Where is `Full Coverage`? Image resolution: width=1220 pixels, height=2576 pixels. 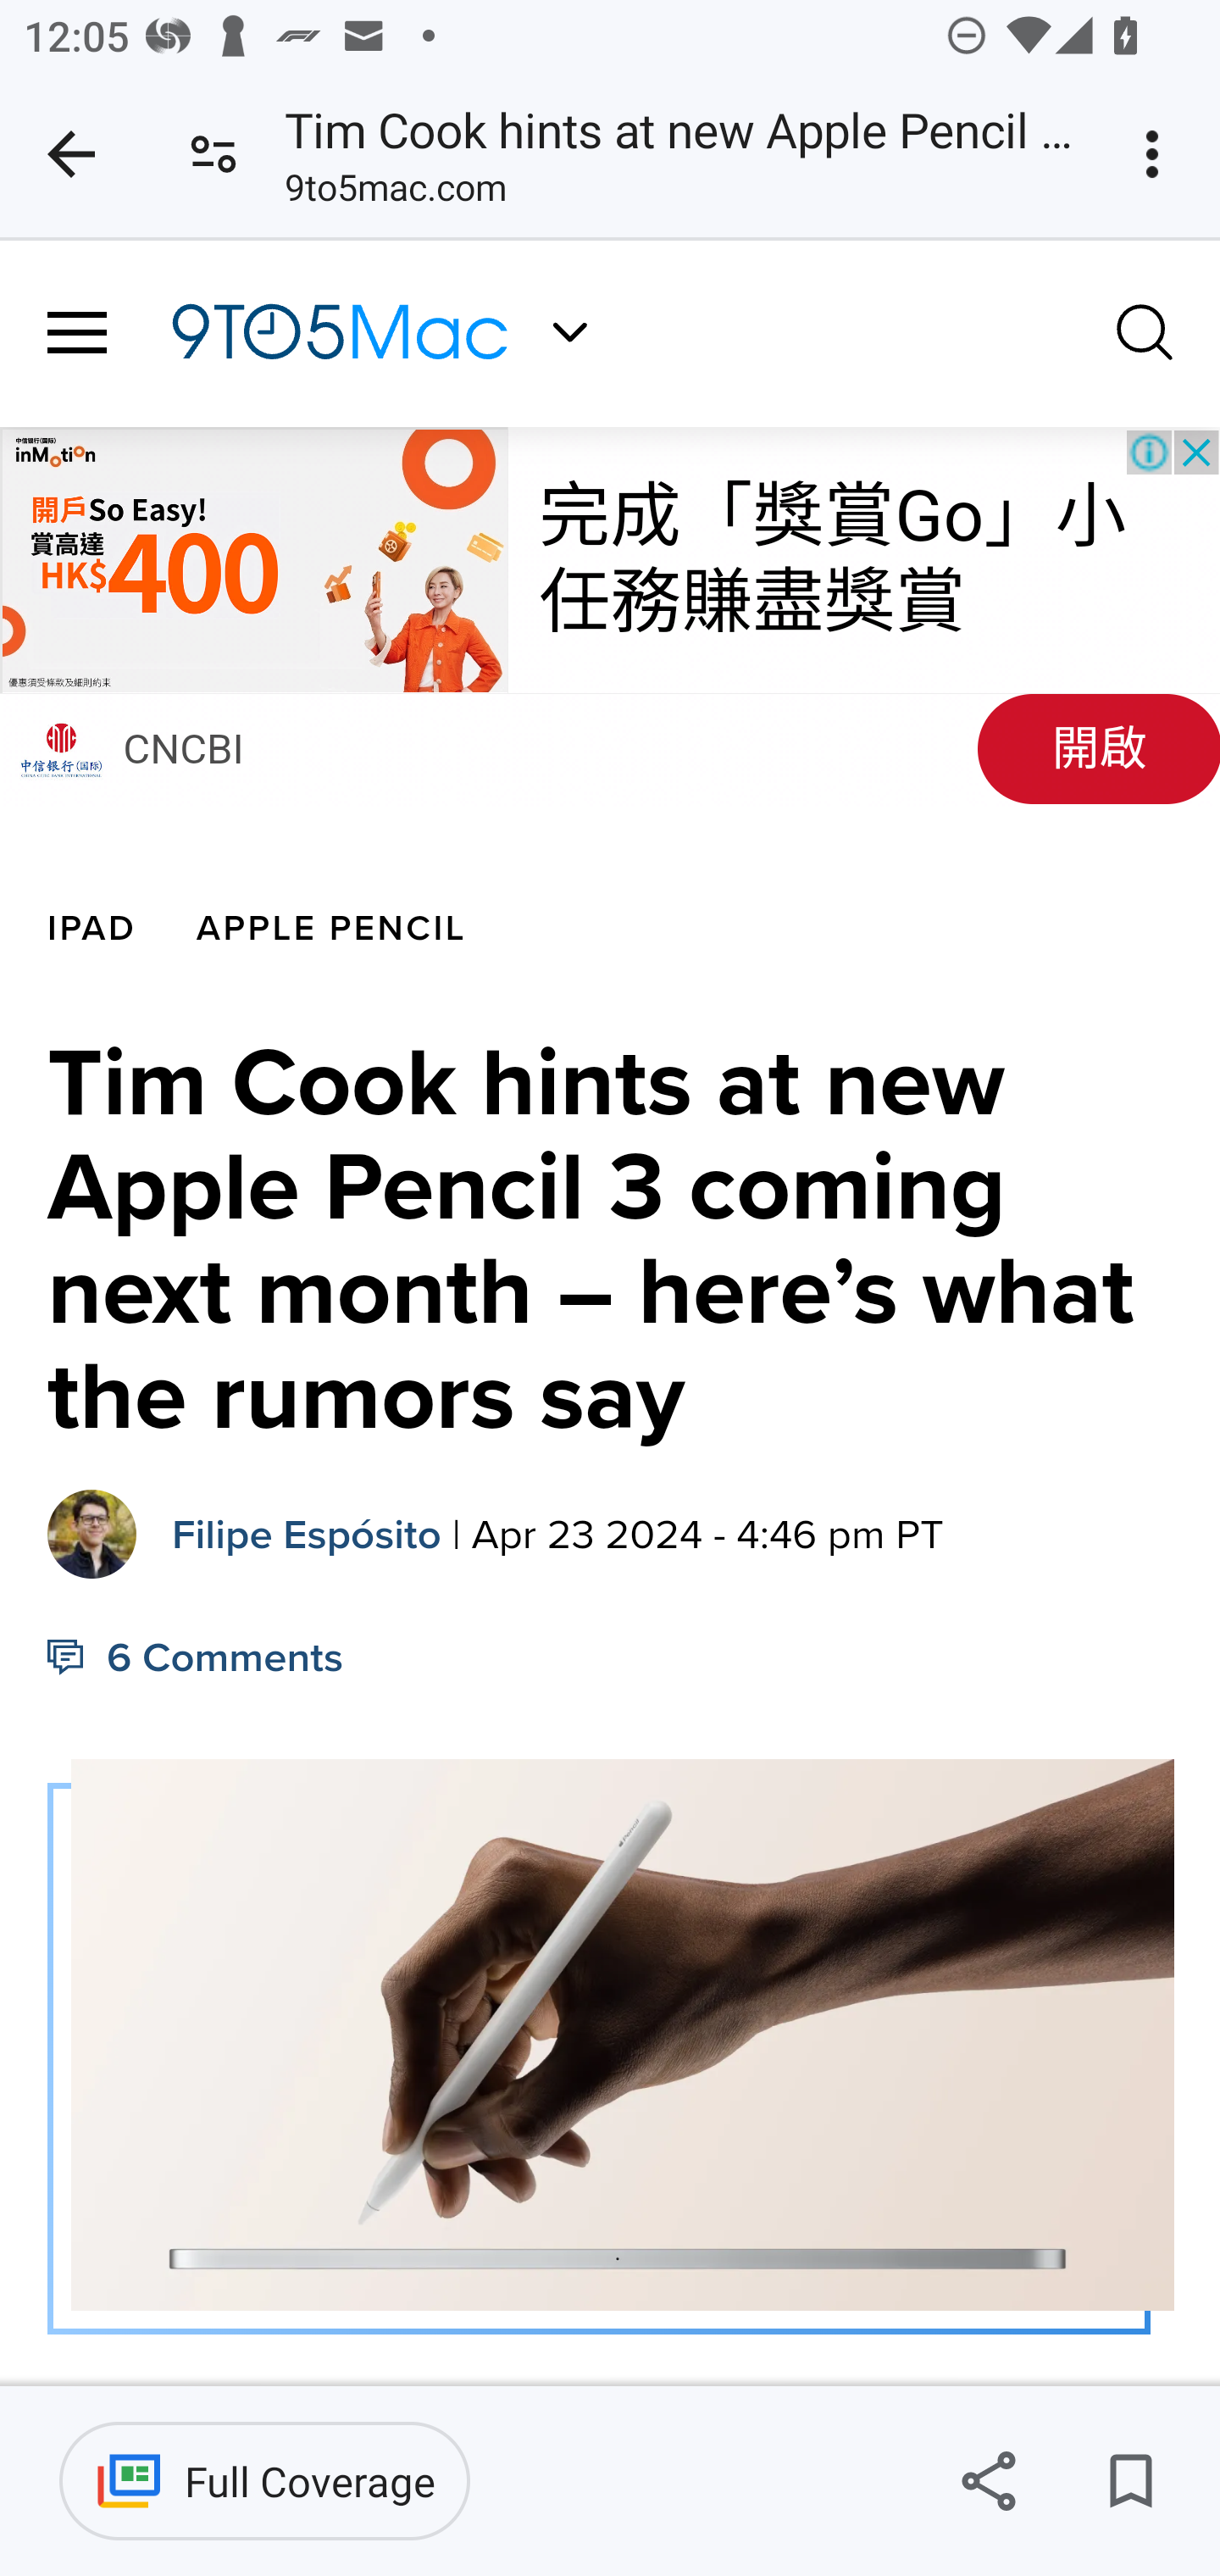
Full Coverage is located at coordinates (264, 2481).